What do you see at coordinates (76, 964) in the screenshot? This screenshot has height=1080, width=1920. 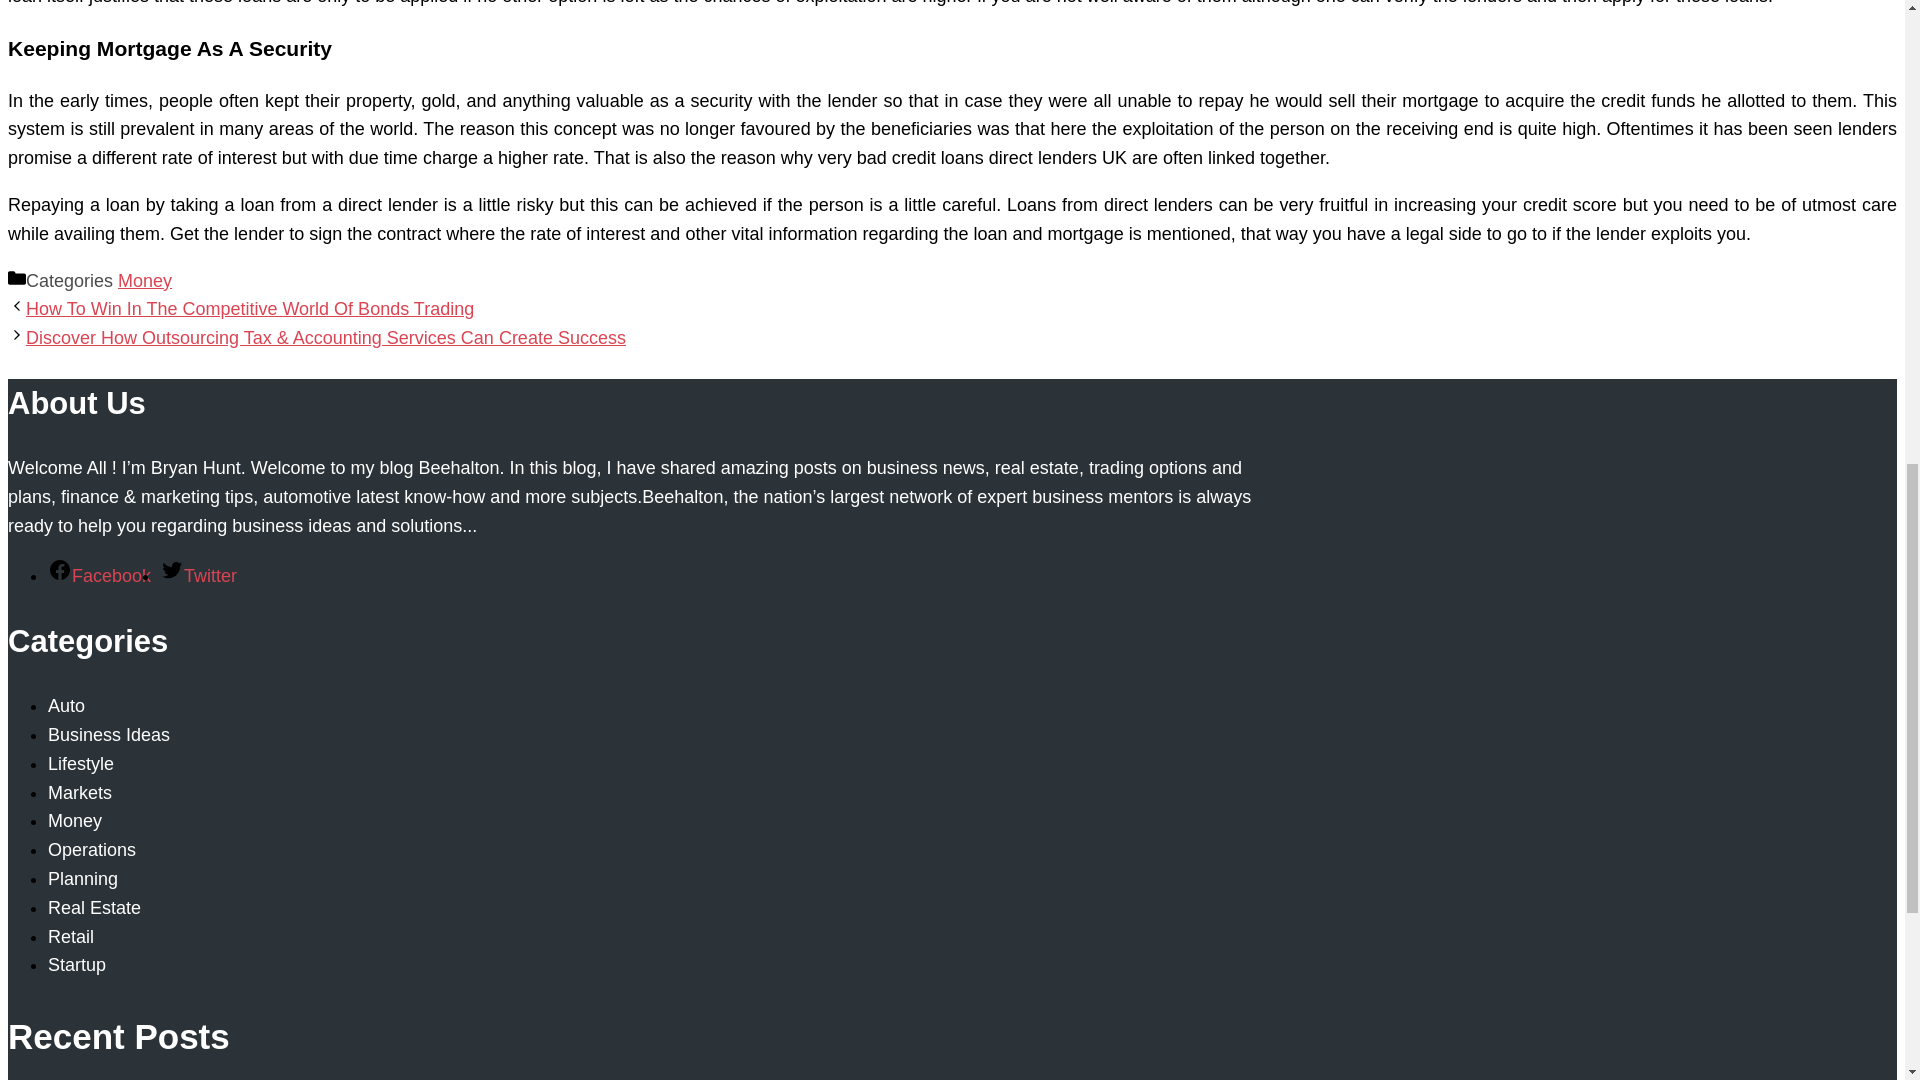 I see `Startup` at bounding box center [76, 964].